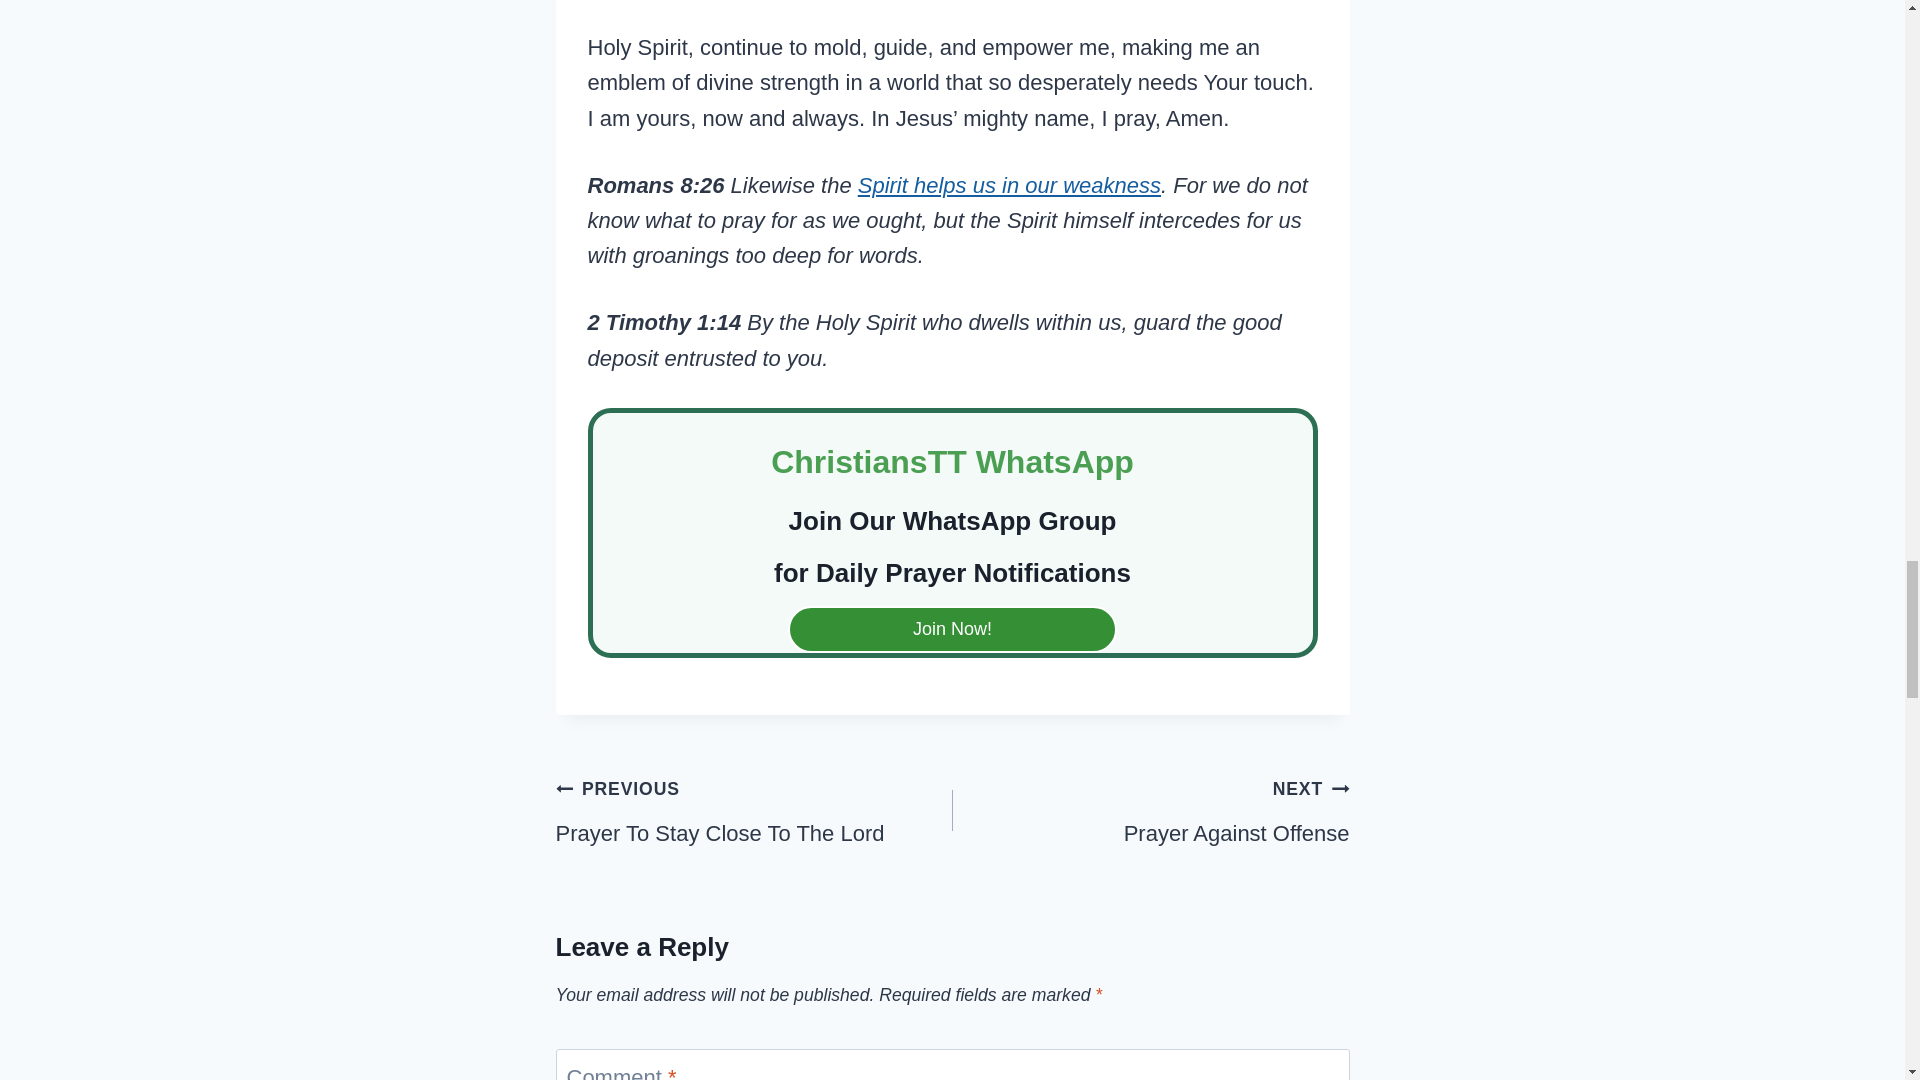 The width and height of the screenshot is (1920, 1080). What do you see at coordinates (1150, 810) in the screenshot?
I see `Prayer When The Spirit Is Willing But The Flesh Is Weak` at bounding box center [1150, 810].